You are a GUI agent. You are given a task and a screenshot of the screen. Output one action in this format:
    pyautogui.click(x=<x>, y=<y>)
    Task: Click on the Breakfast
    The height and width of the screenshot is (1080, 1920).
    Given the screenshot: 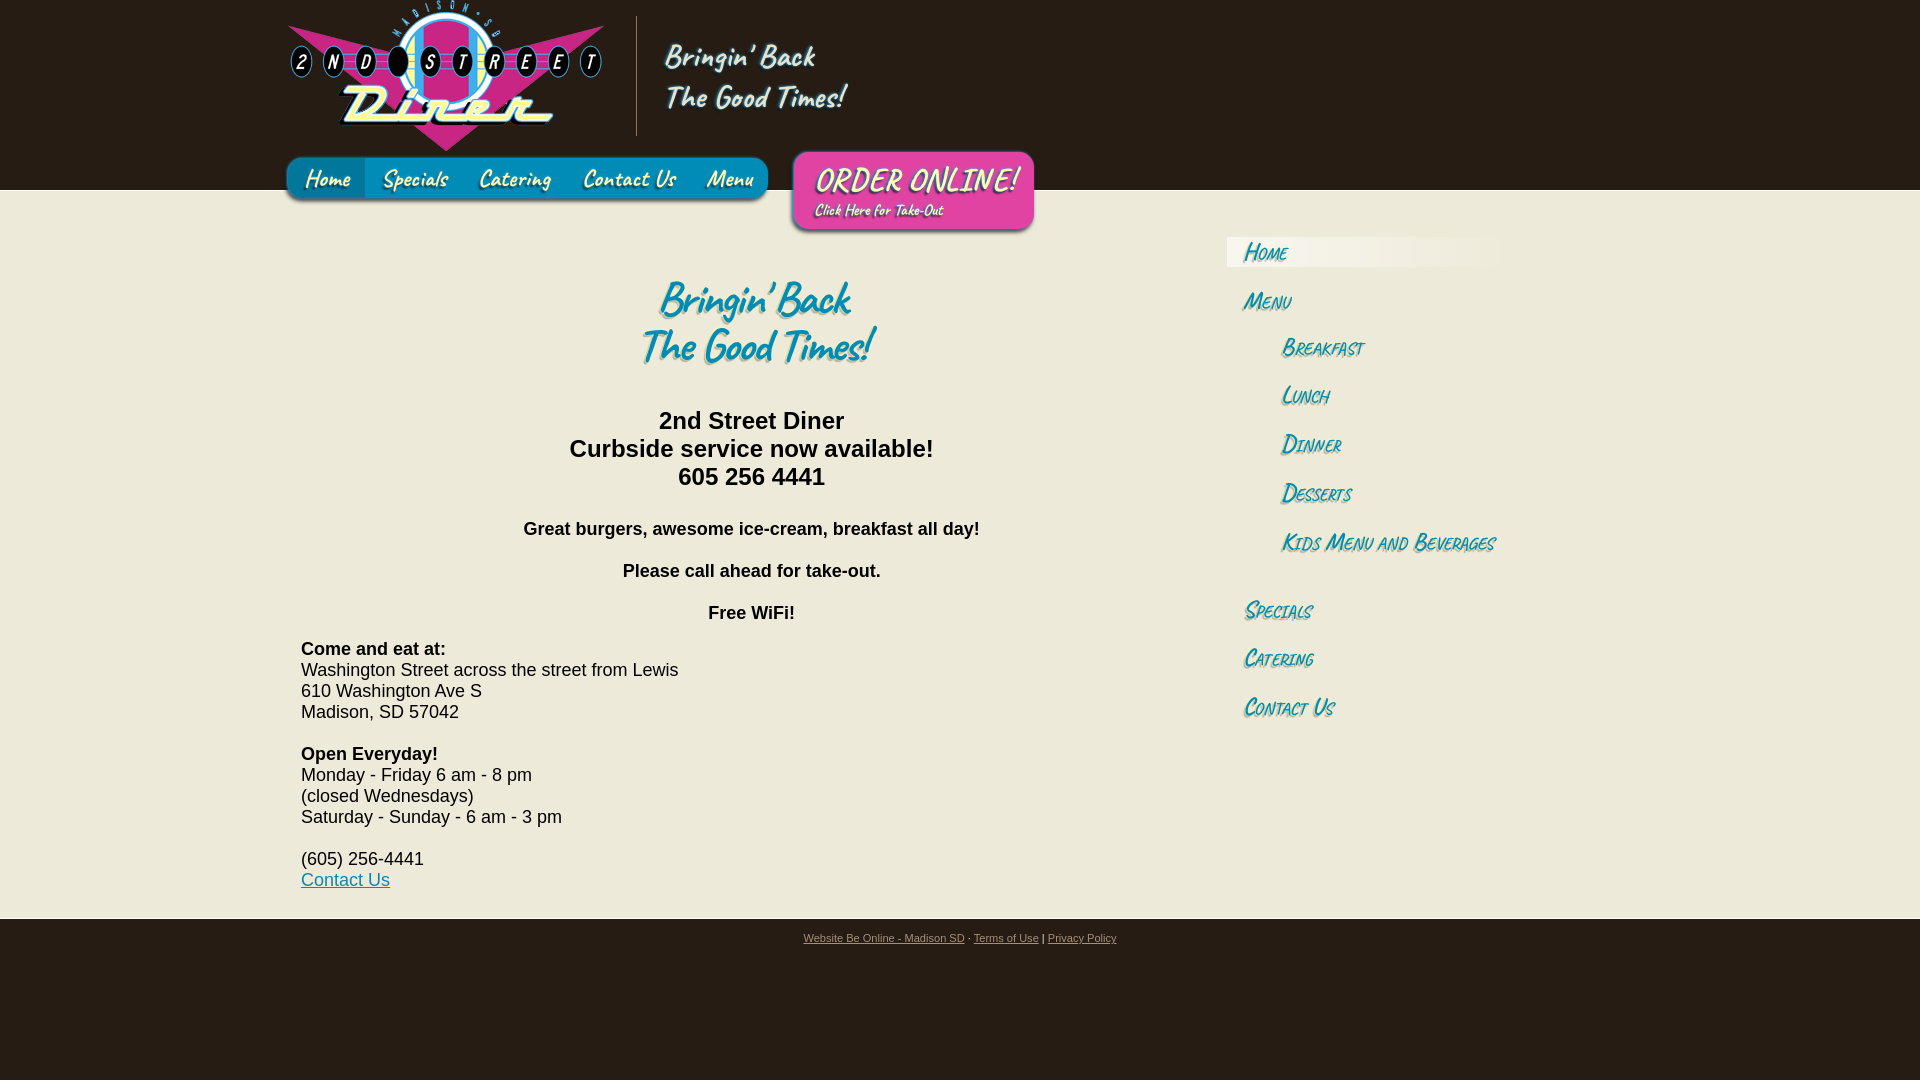 What is the action you would take?
    pyautogui.click(x=1416, y=347)
    